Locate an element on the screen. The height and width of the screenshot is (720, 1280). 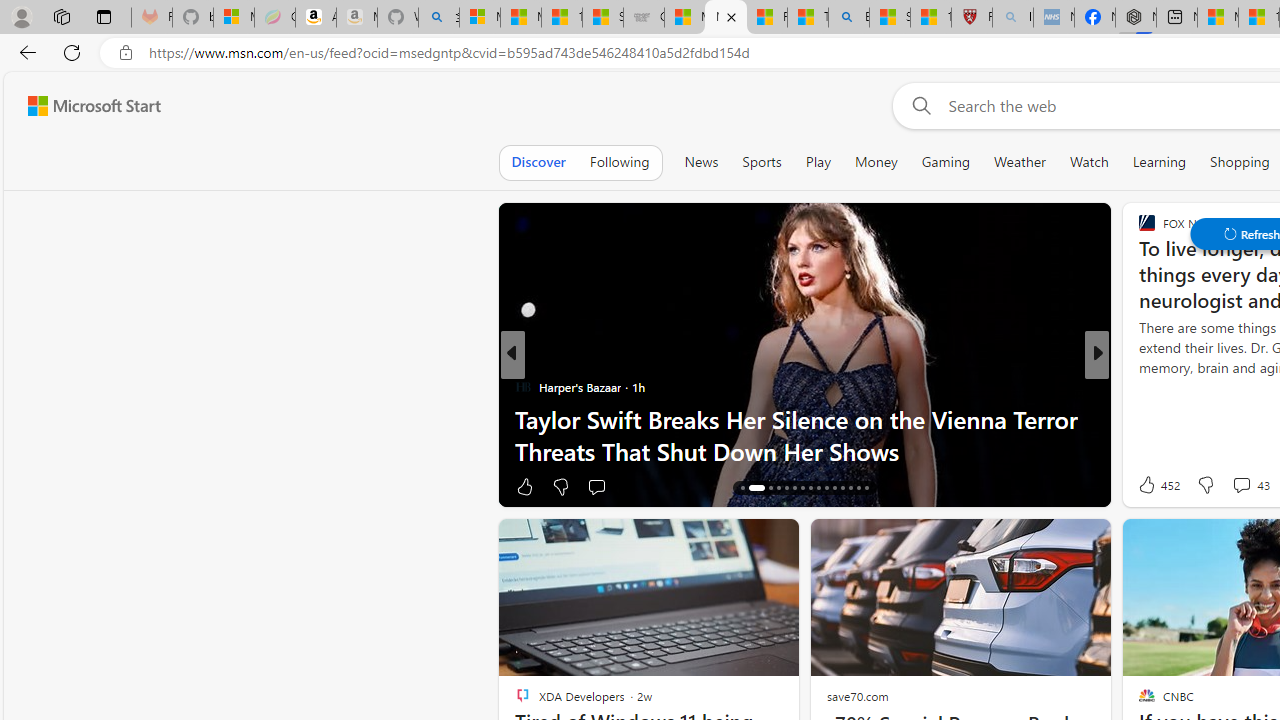
AutomationID: tab-23 is located at coordinates (810, 488).